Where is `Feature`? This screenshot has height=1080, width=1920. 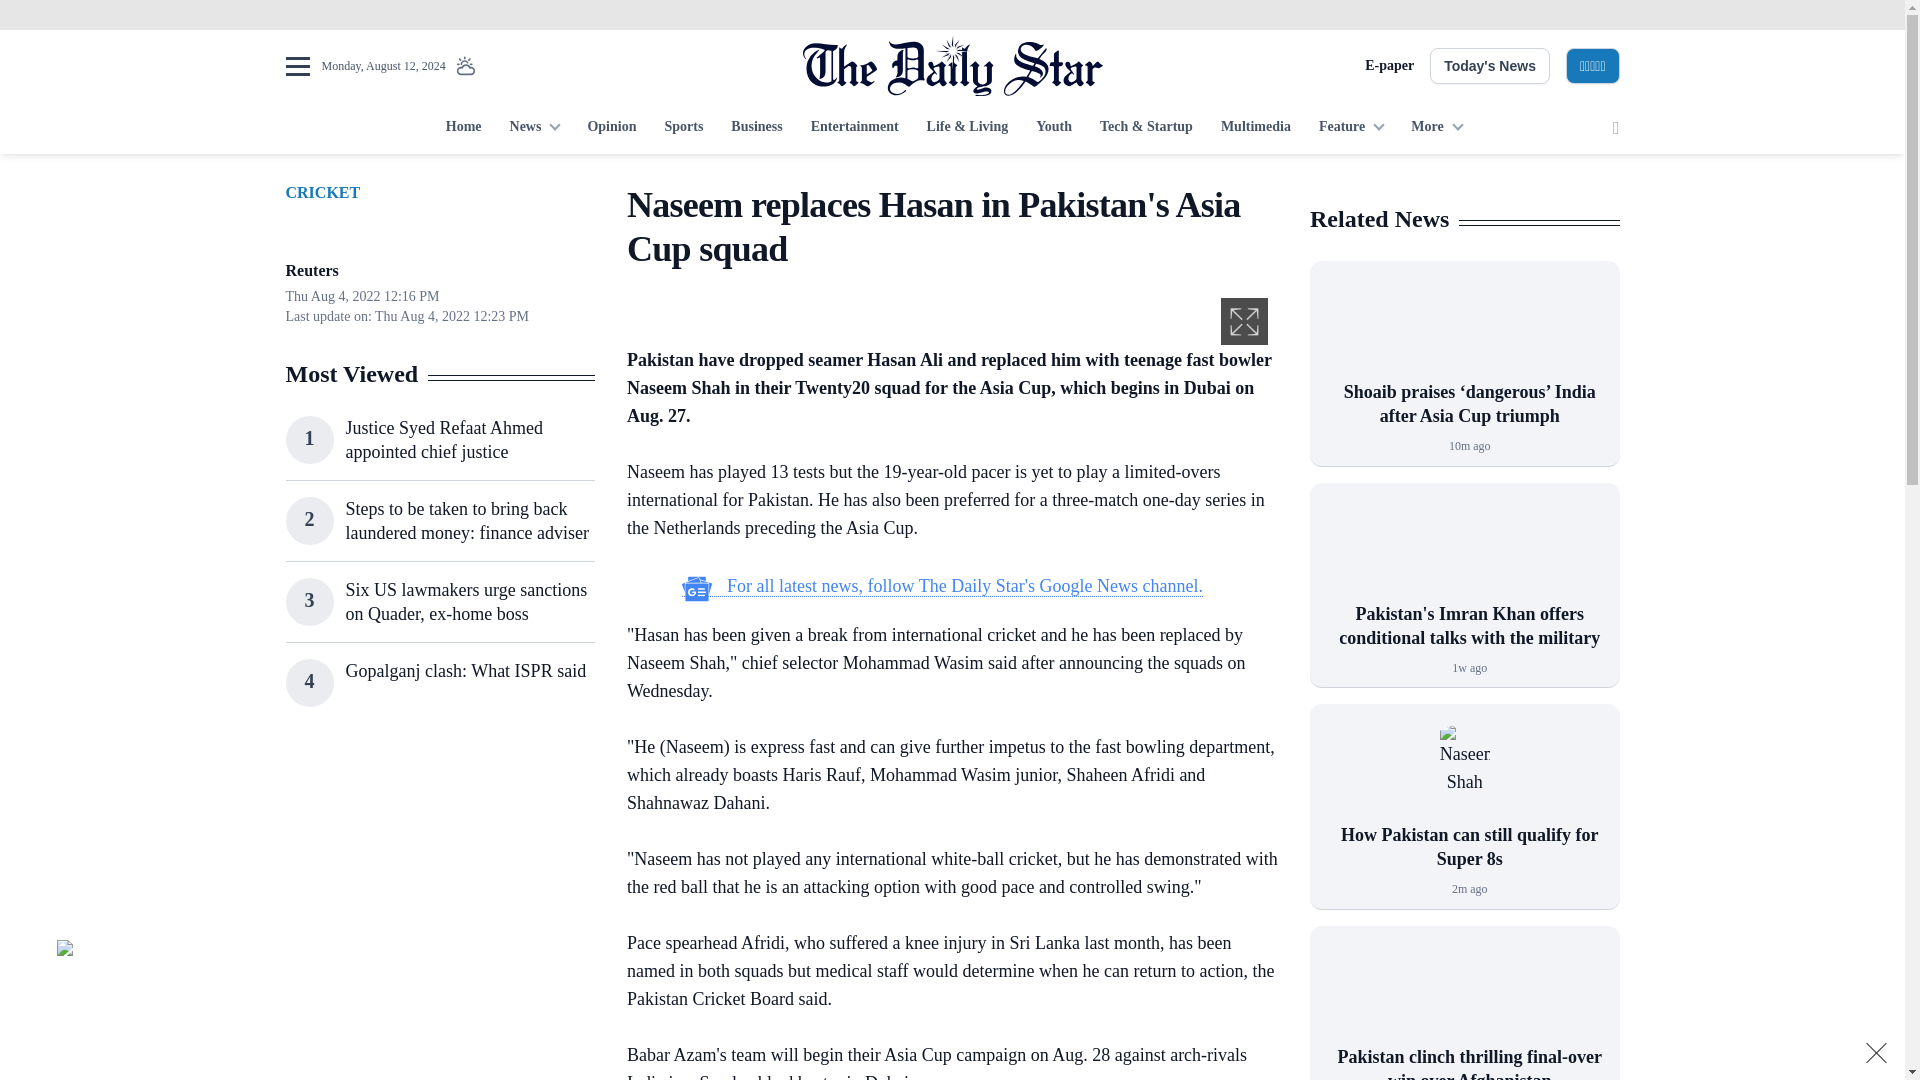 Feature is located at coordinates (1351, 128).